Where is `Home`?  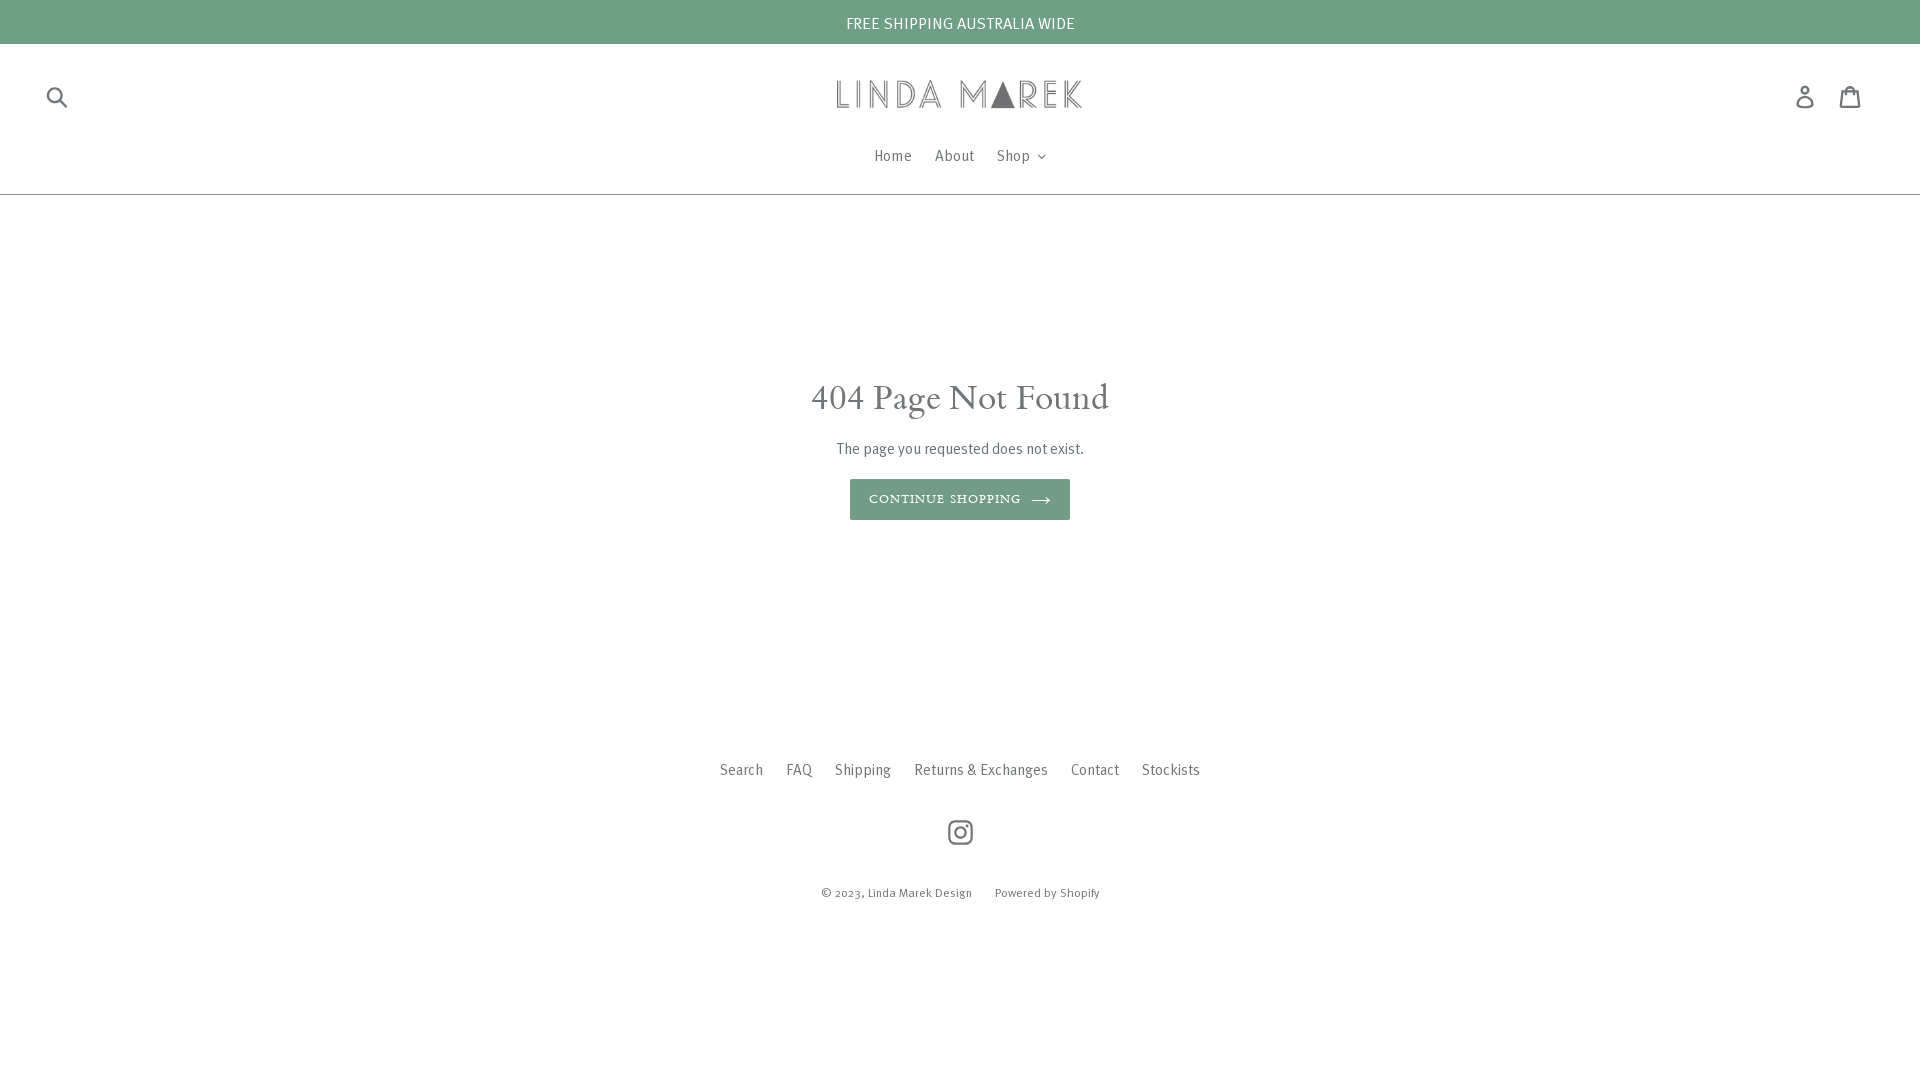 Home is located at coordinates (893, 157).